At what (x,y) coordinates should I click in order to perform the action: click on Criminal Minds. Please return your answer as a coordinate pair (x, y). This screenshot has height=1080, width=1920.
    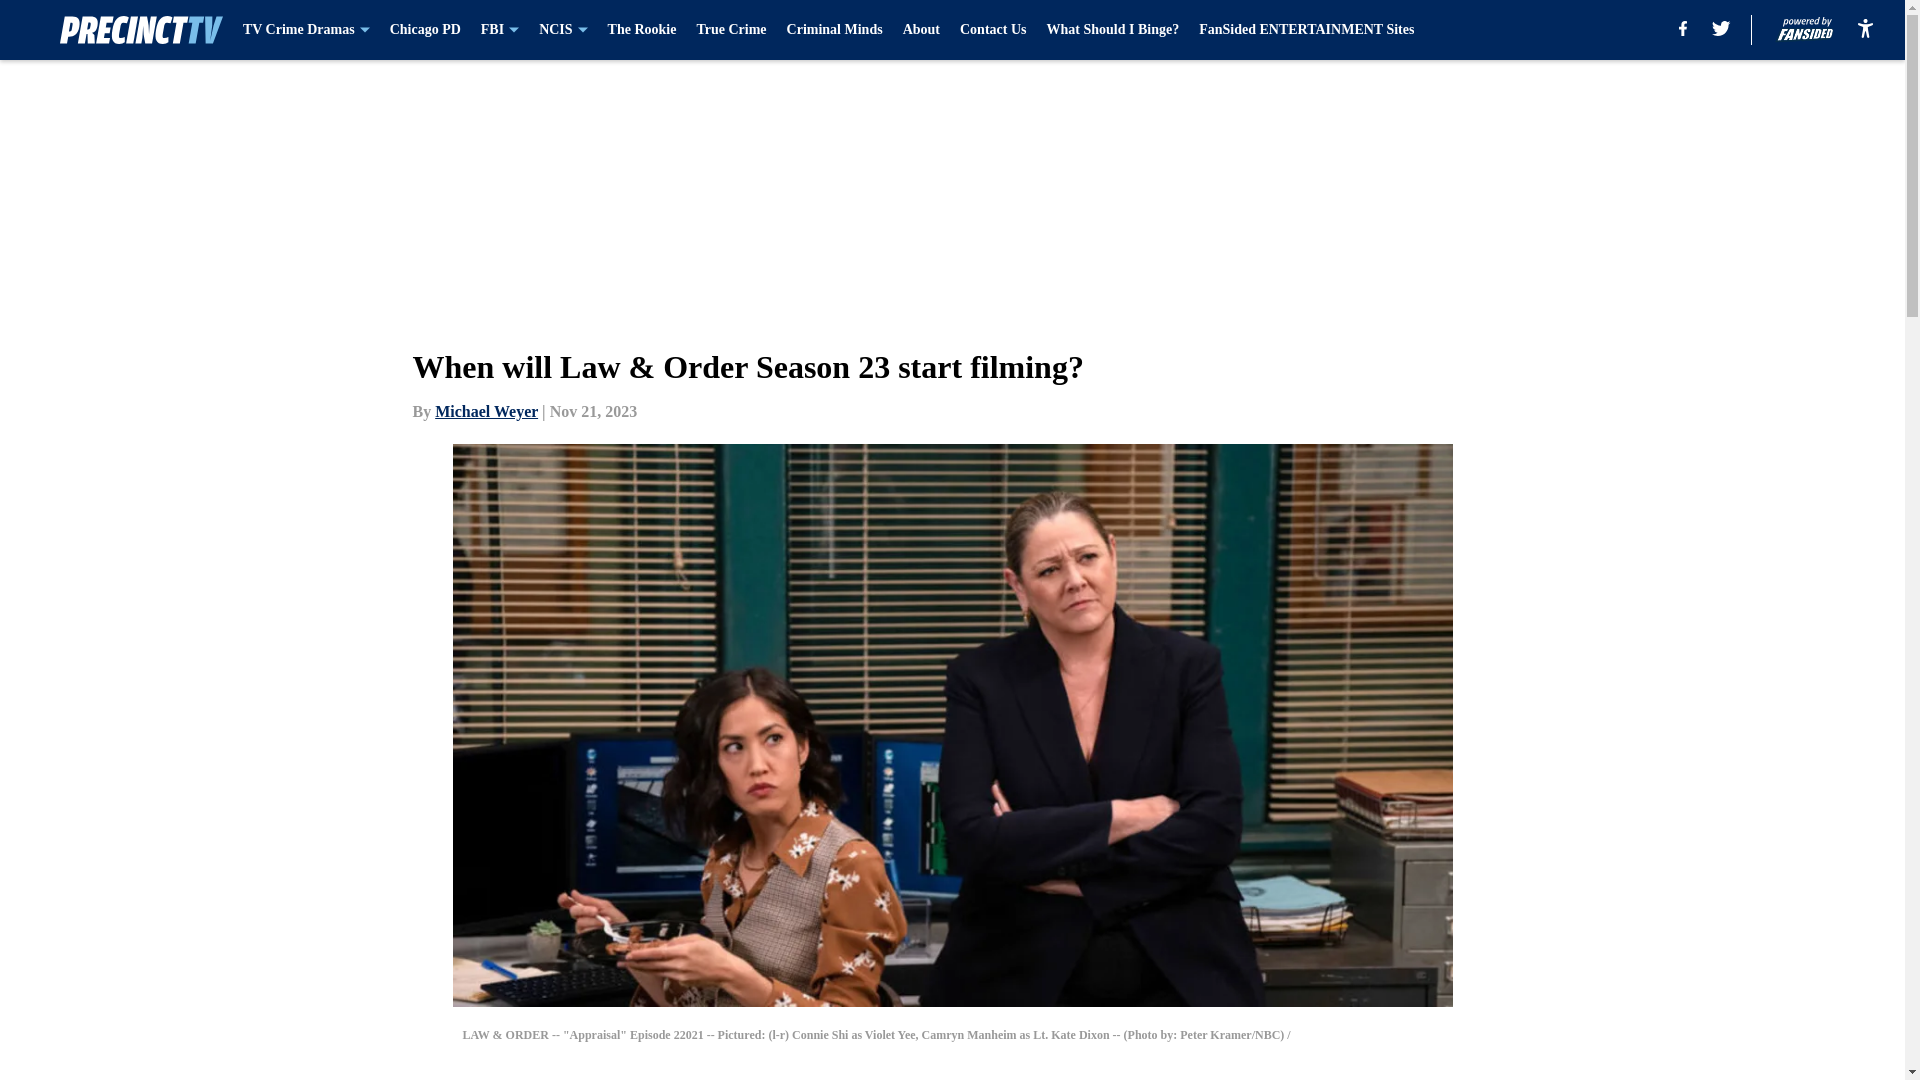
    Looking at the image, I should click on (835, 30).